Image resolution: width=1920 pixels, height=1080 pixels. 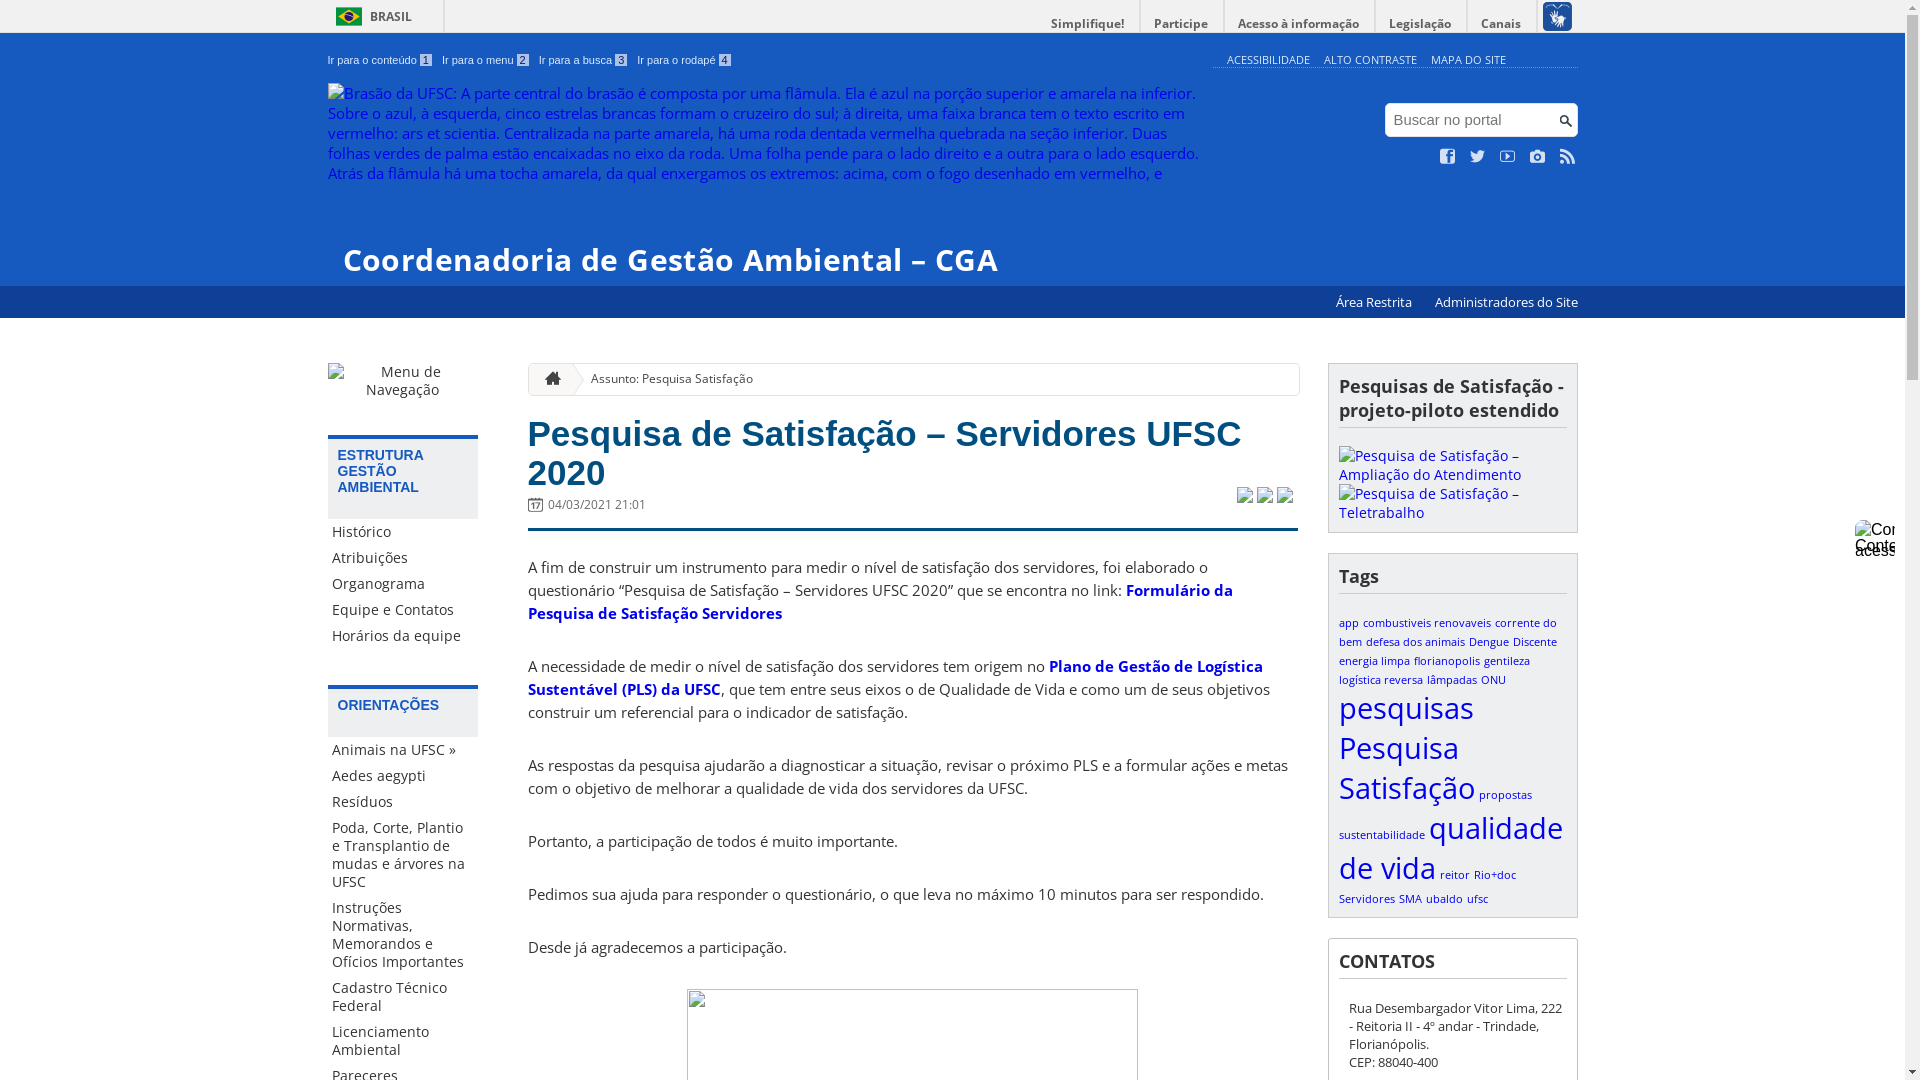 I want to click on Participe, so click(x=1181, y=24).